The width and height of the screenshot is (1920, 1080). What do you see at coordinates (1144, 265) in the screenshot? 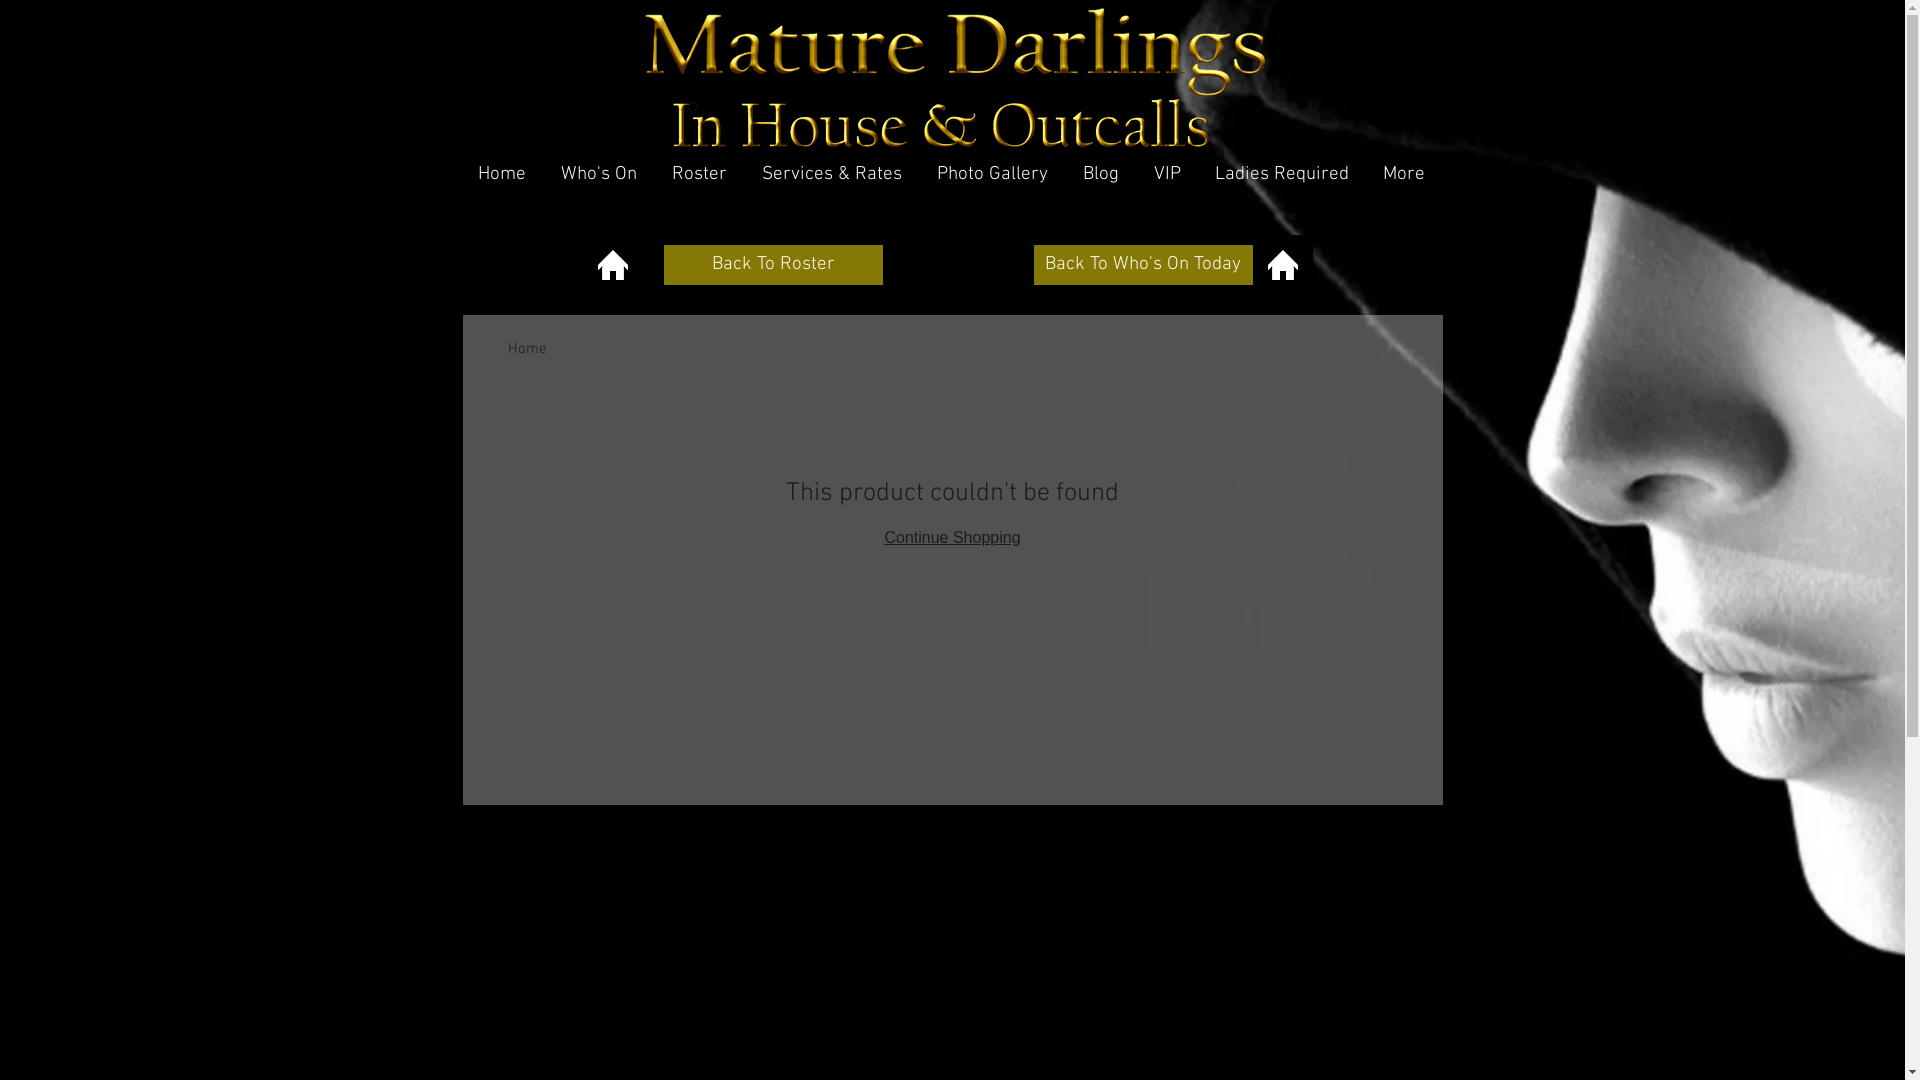
I see `Back To Who's On Today` at bounding box center [1144, 265].